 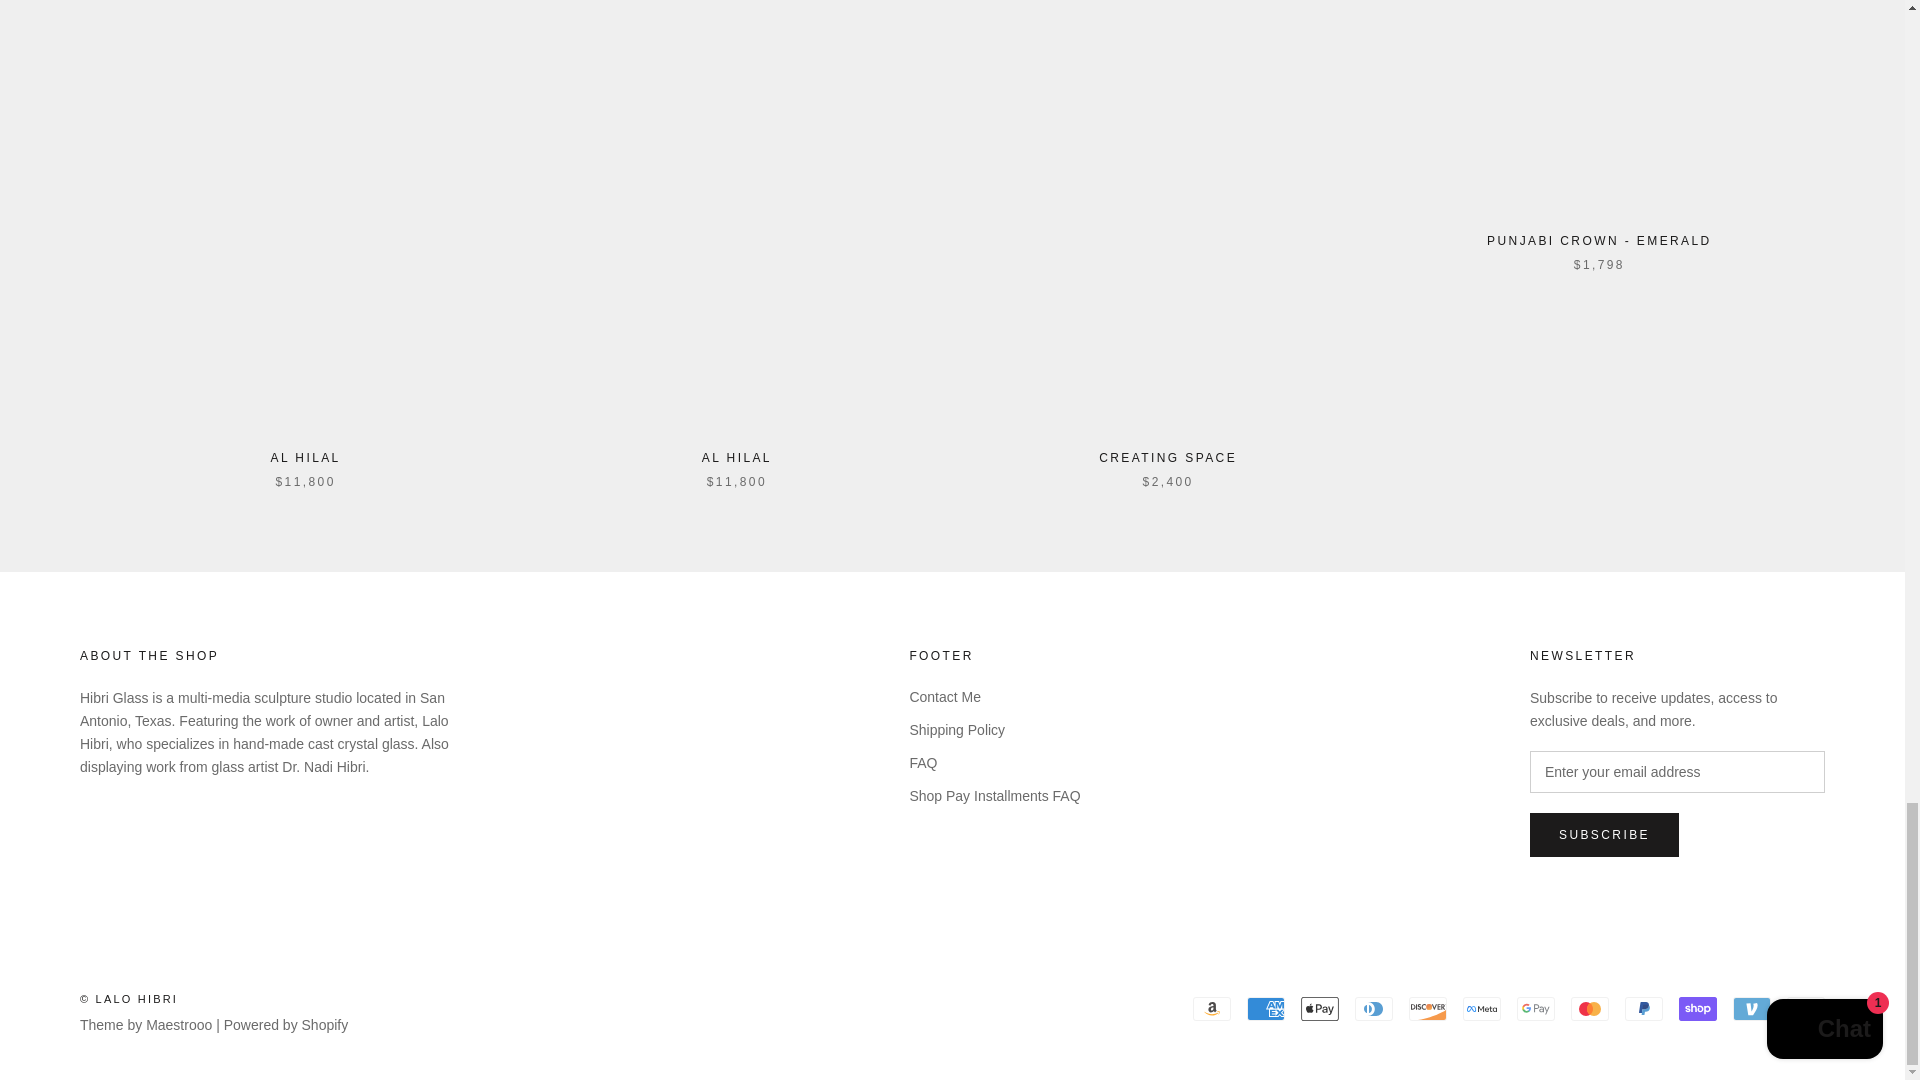 I want to click on Venmo, so click(x=1752, y=1008).